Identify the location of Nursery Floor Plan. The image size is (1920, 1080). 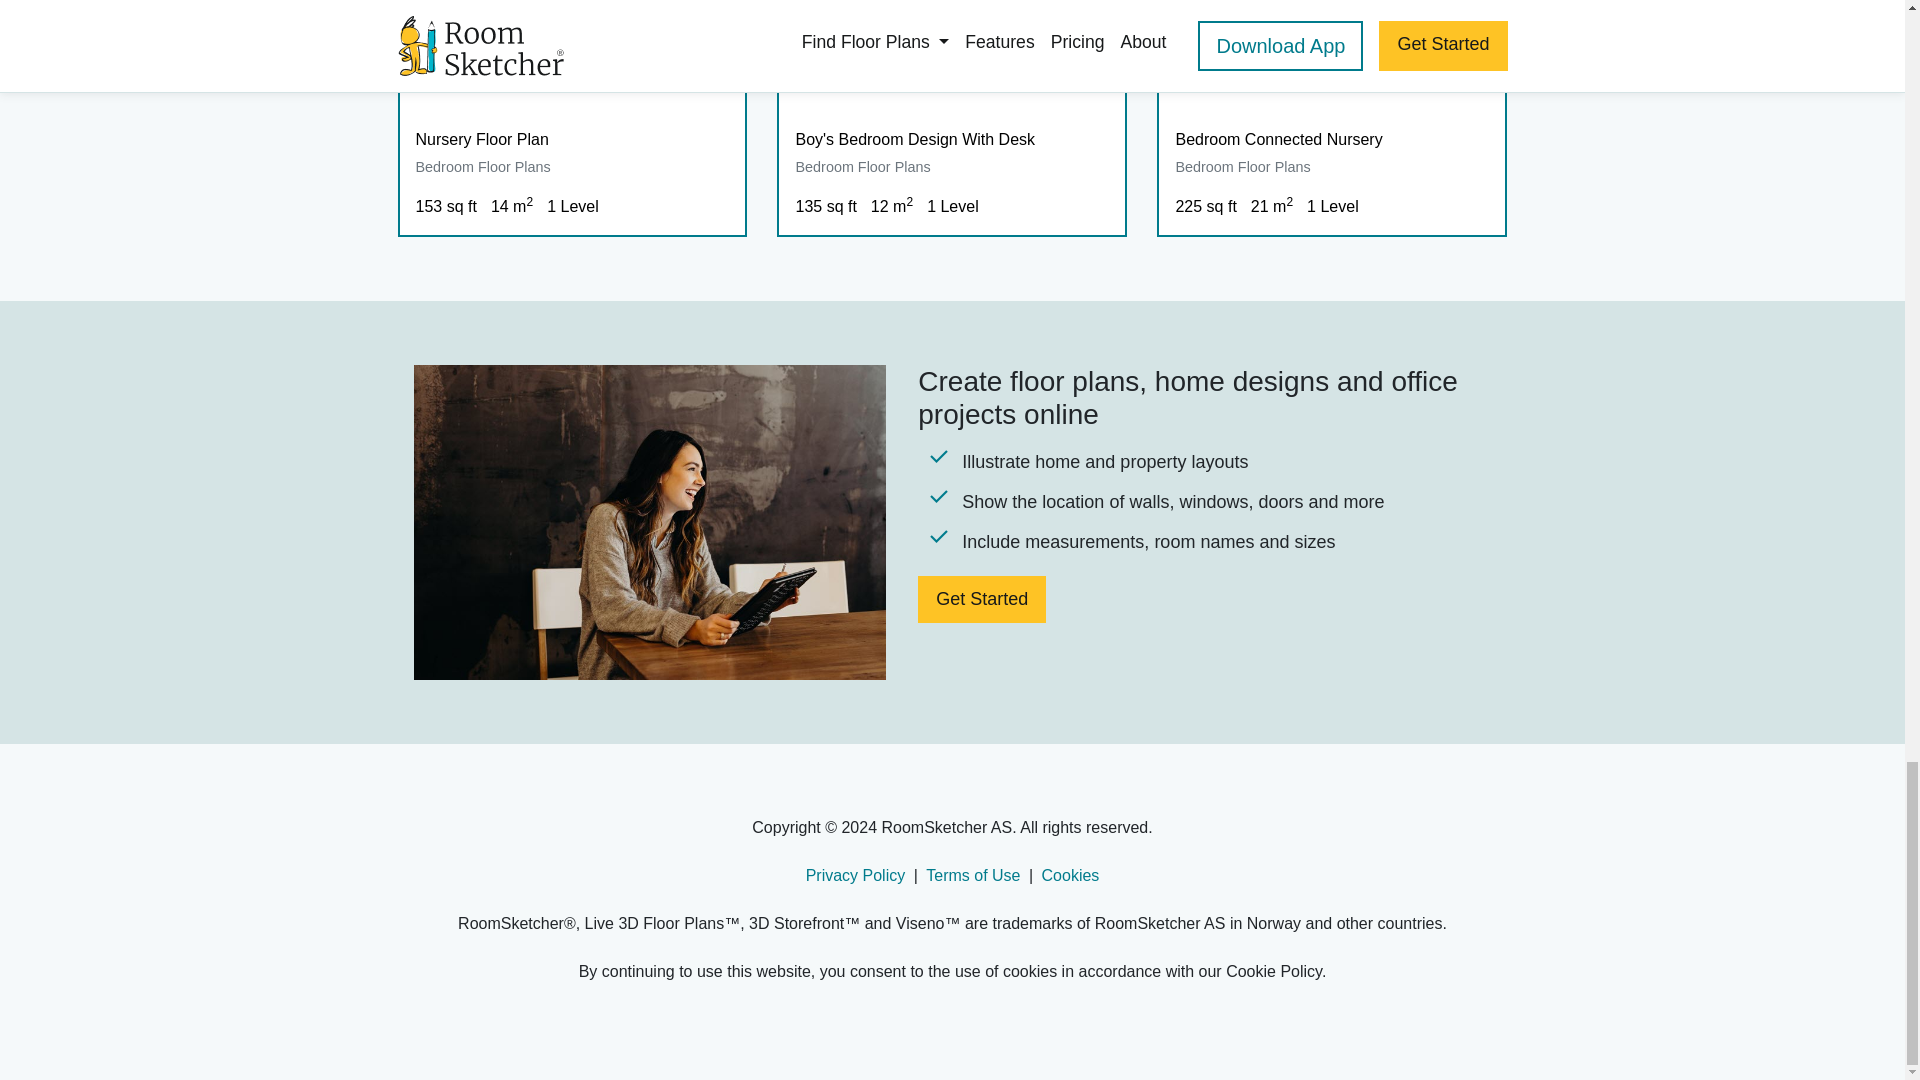
(572, 139).